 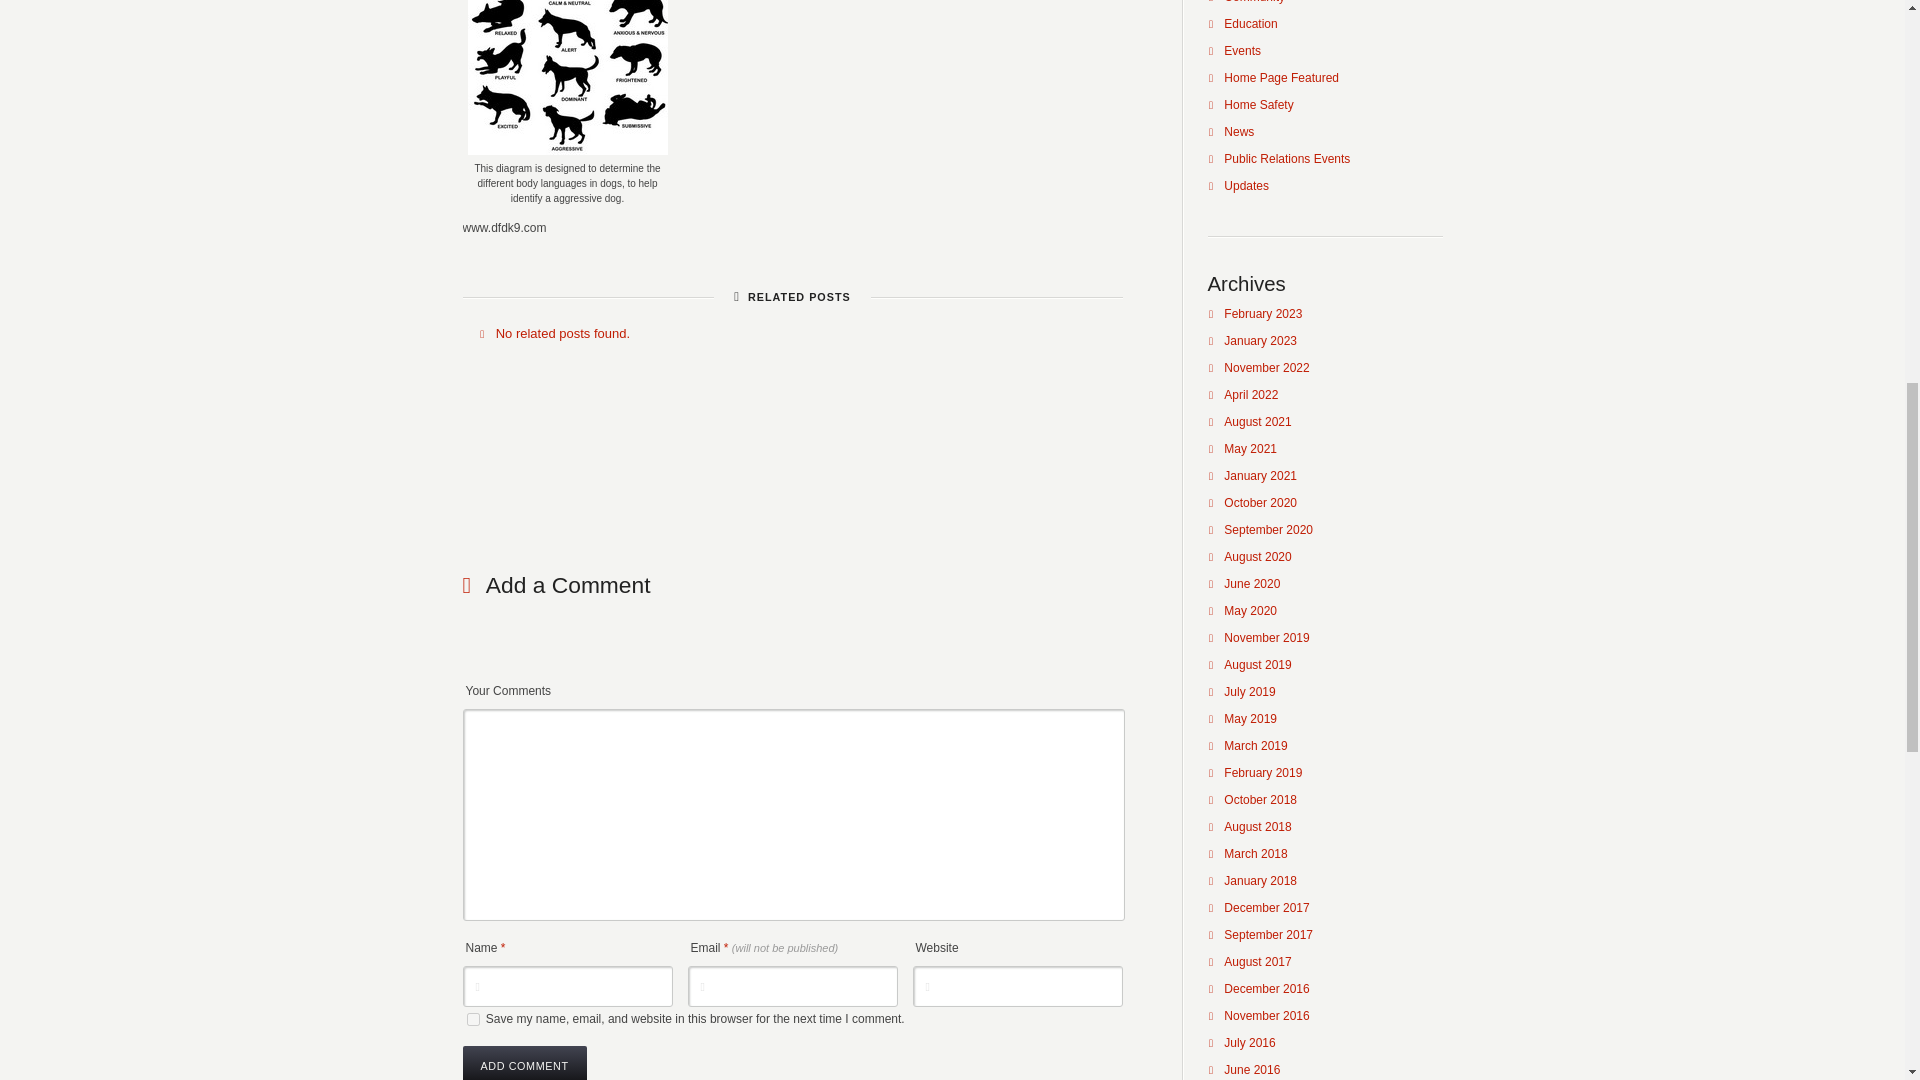 What do you see at coordinates (1260, 340) in the screenshot?
I see `January 2023` at bounding box center [1260, 340].